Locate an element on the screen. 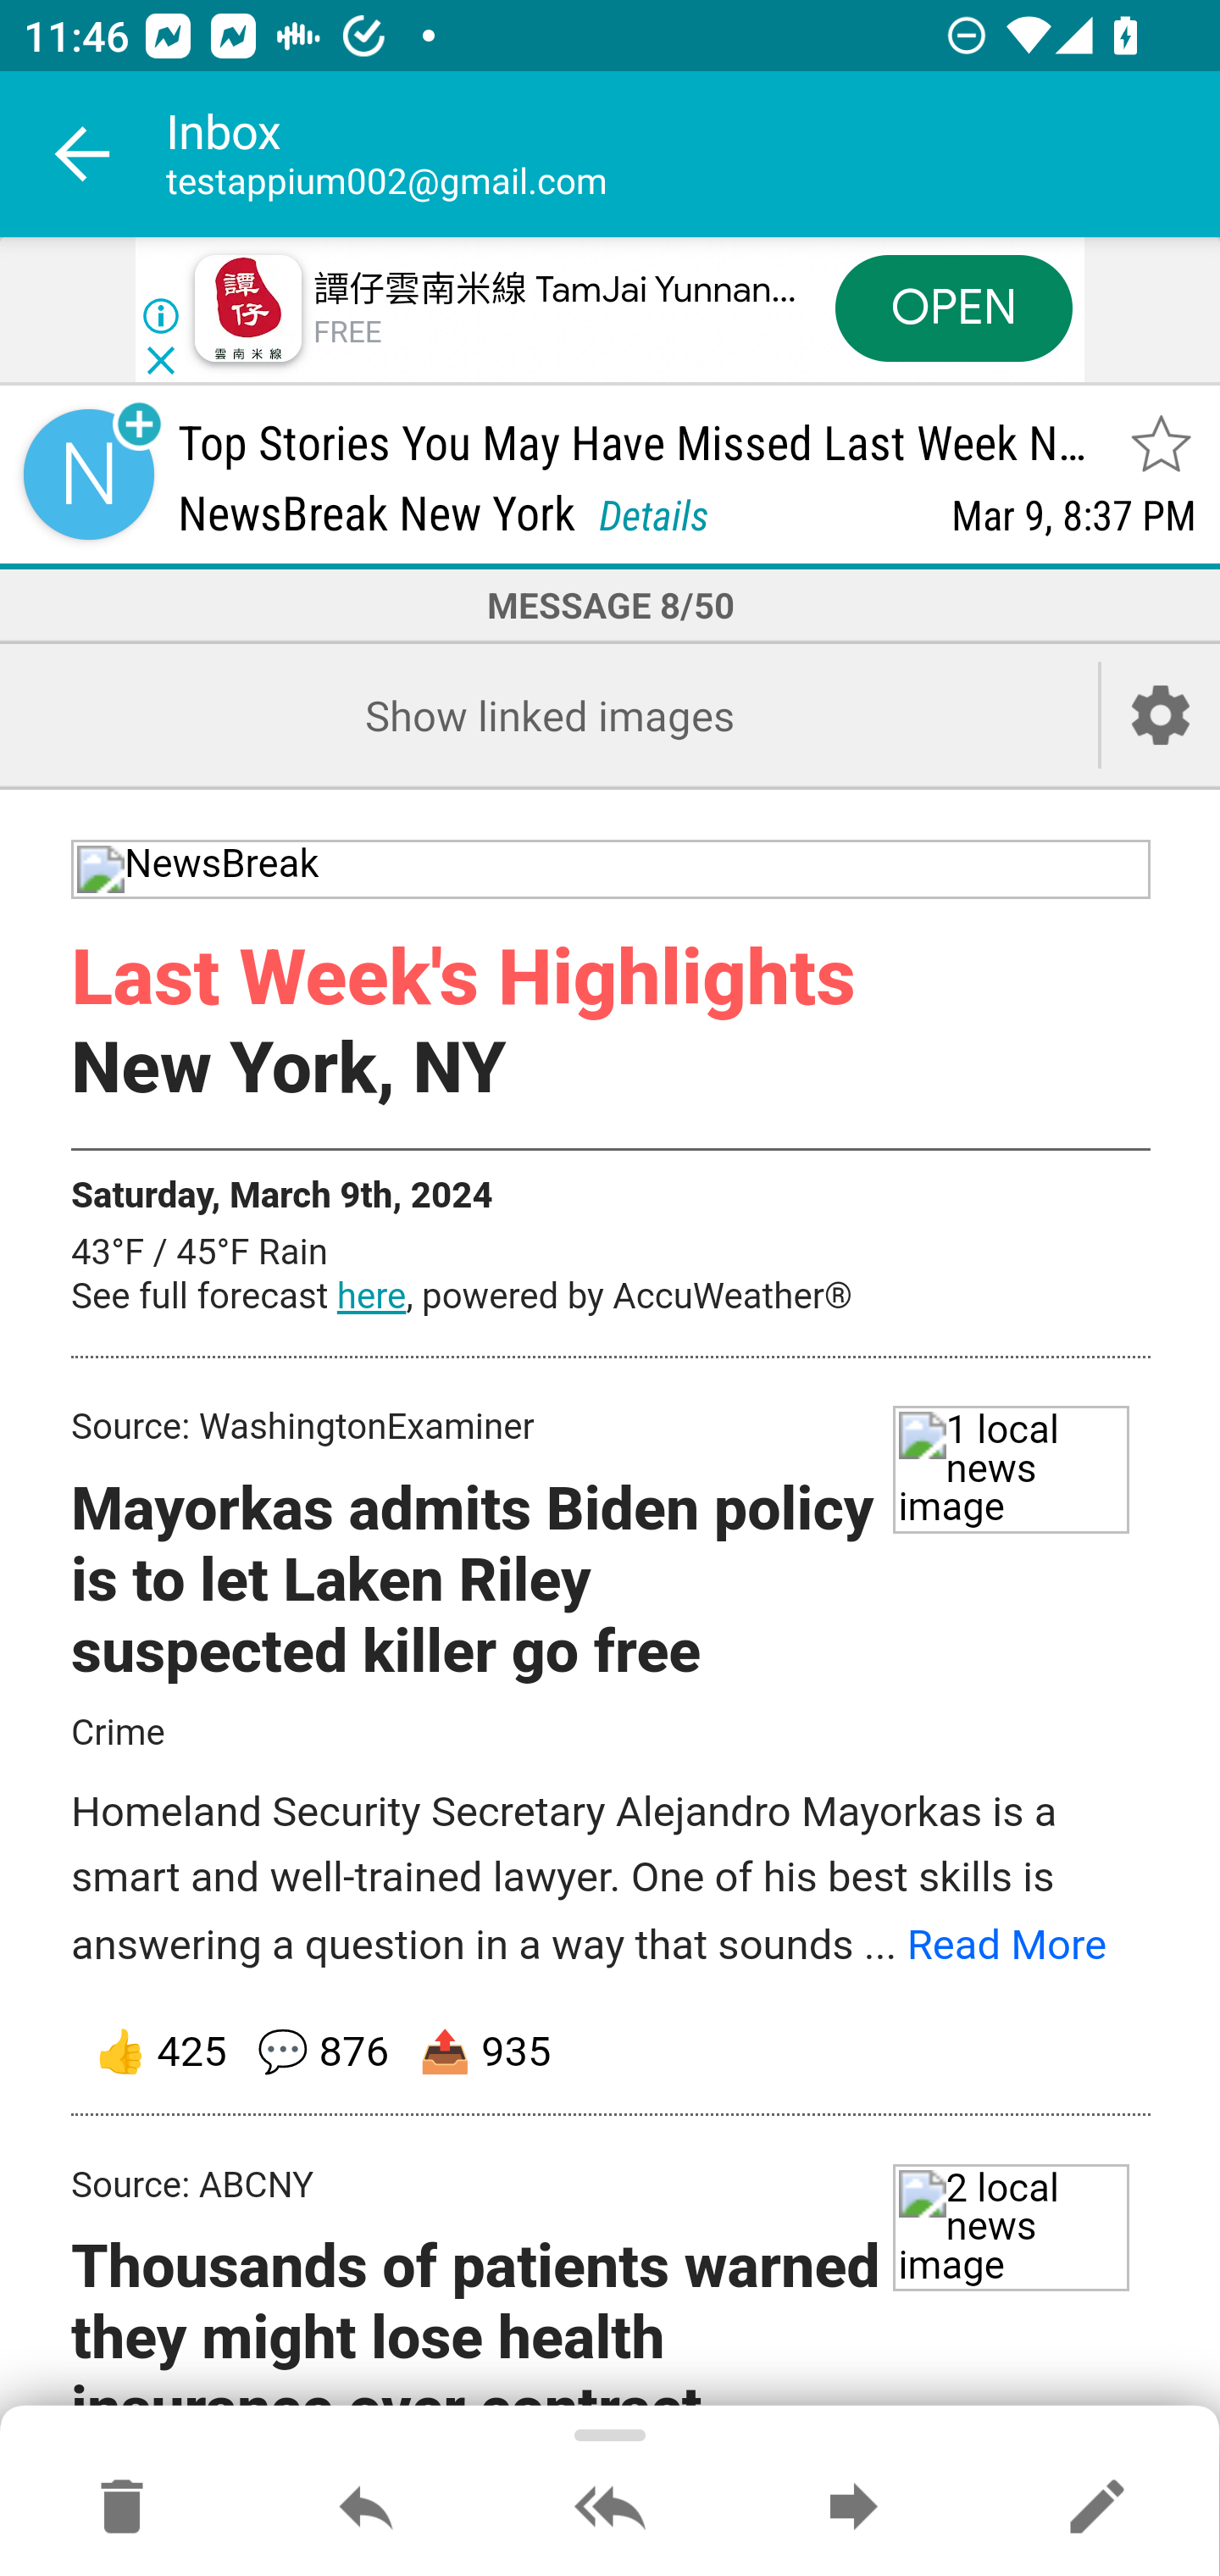  譚仔雲南米線 TamJai Yunnan… is located at coordinates (555, 291).